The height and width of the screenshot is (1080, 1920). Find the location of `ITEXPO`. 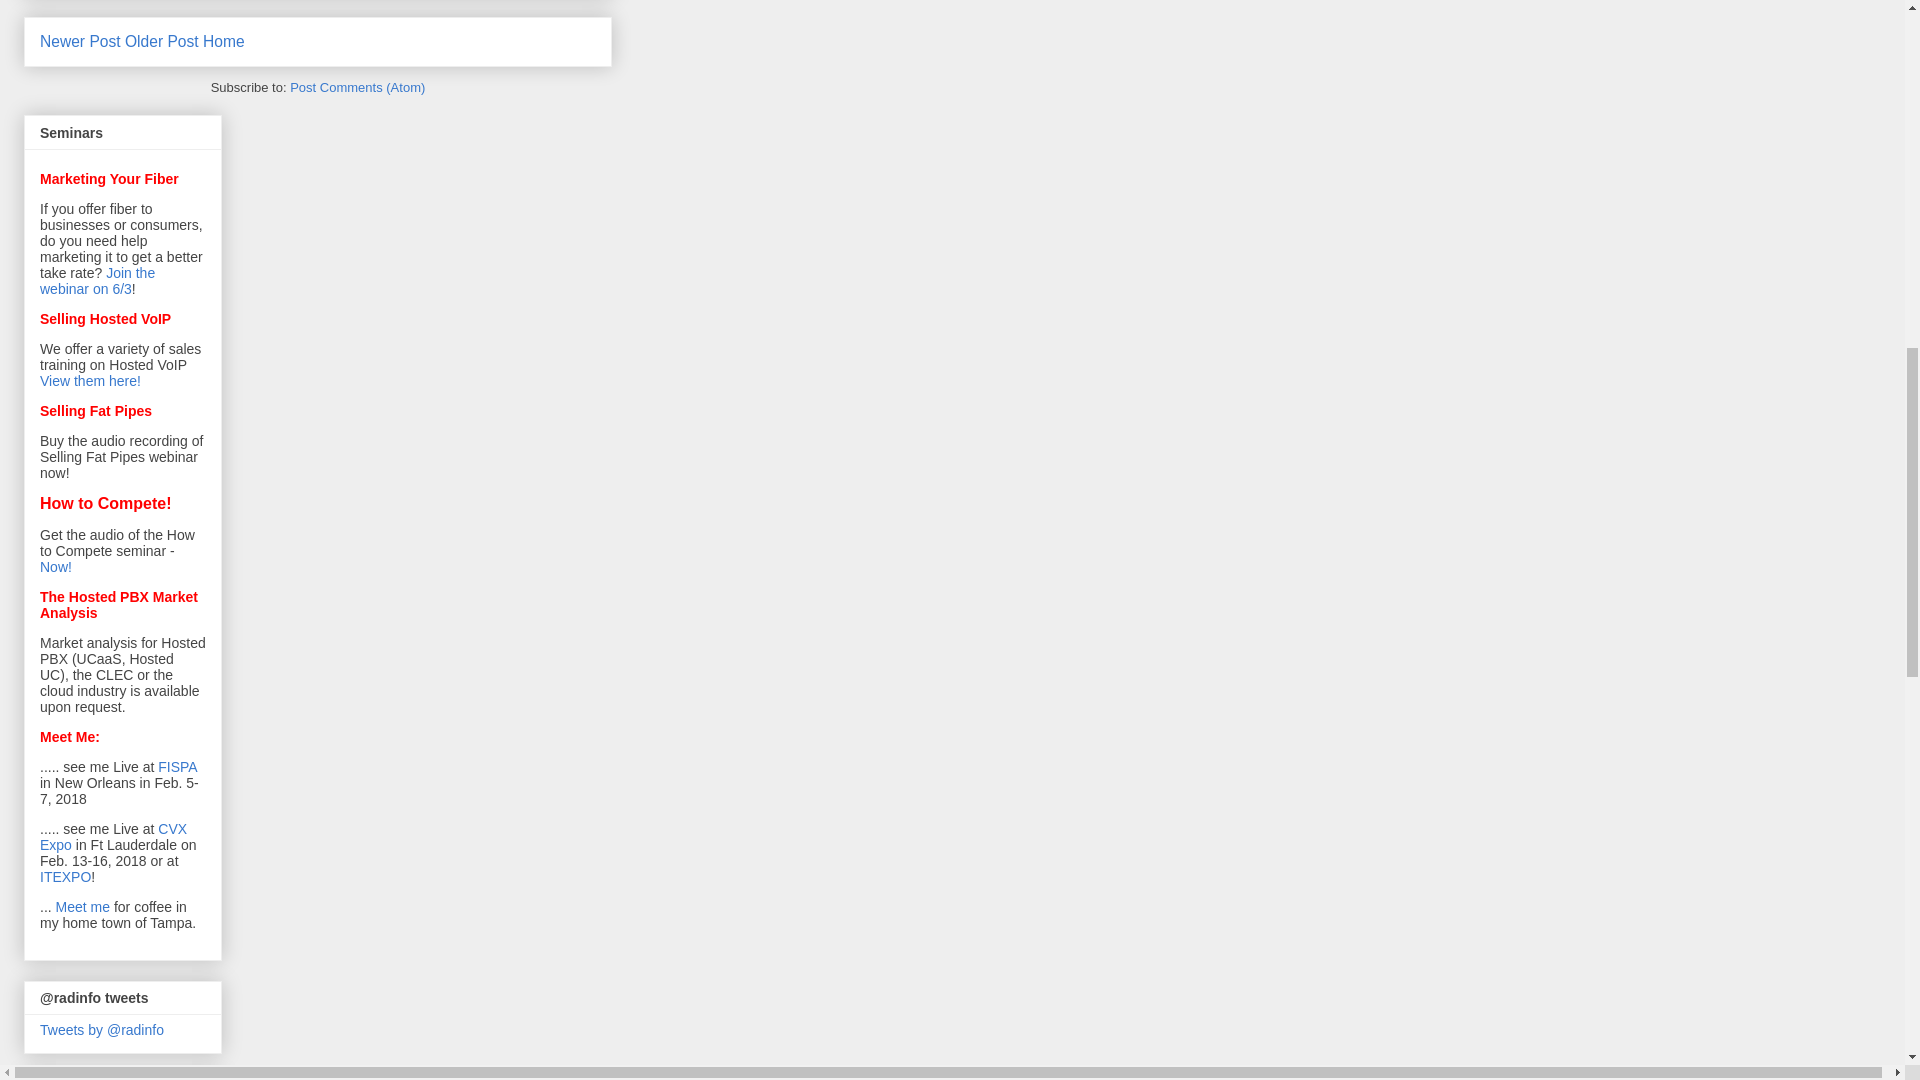

ITEXPO is located at coordinates (65, 876).